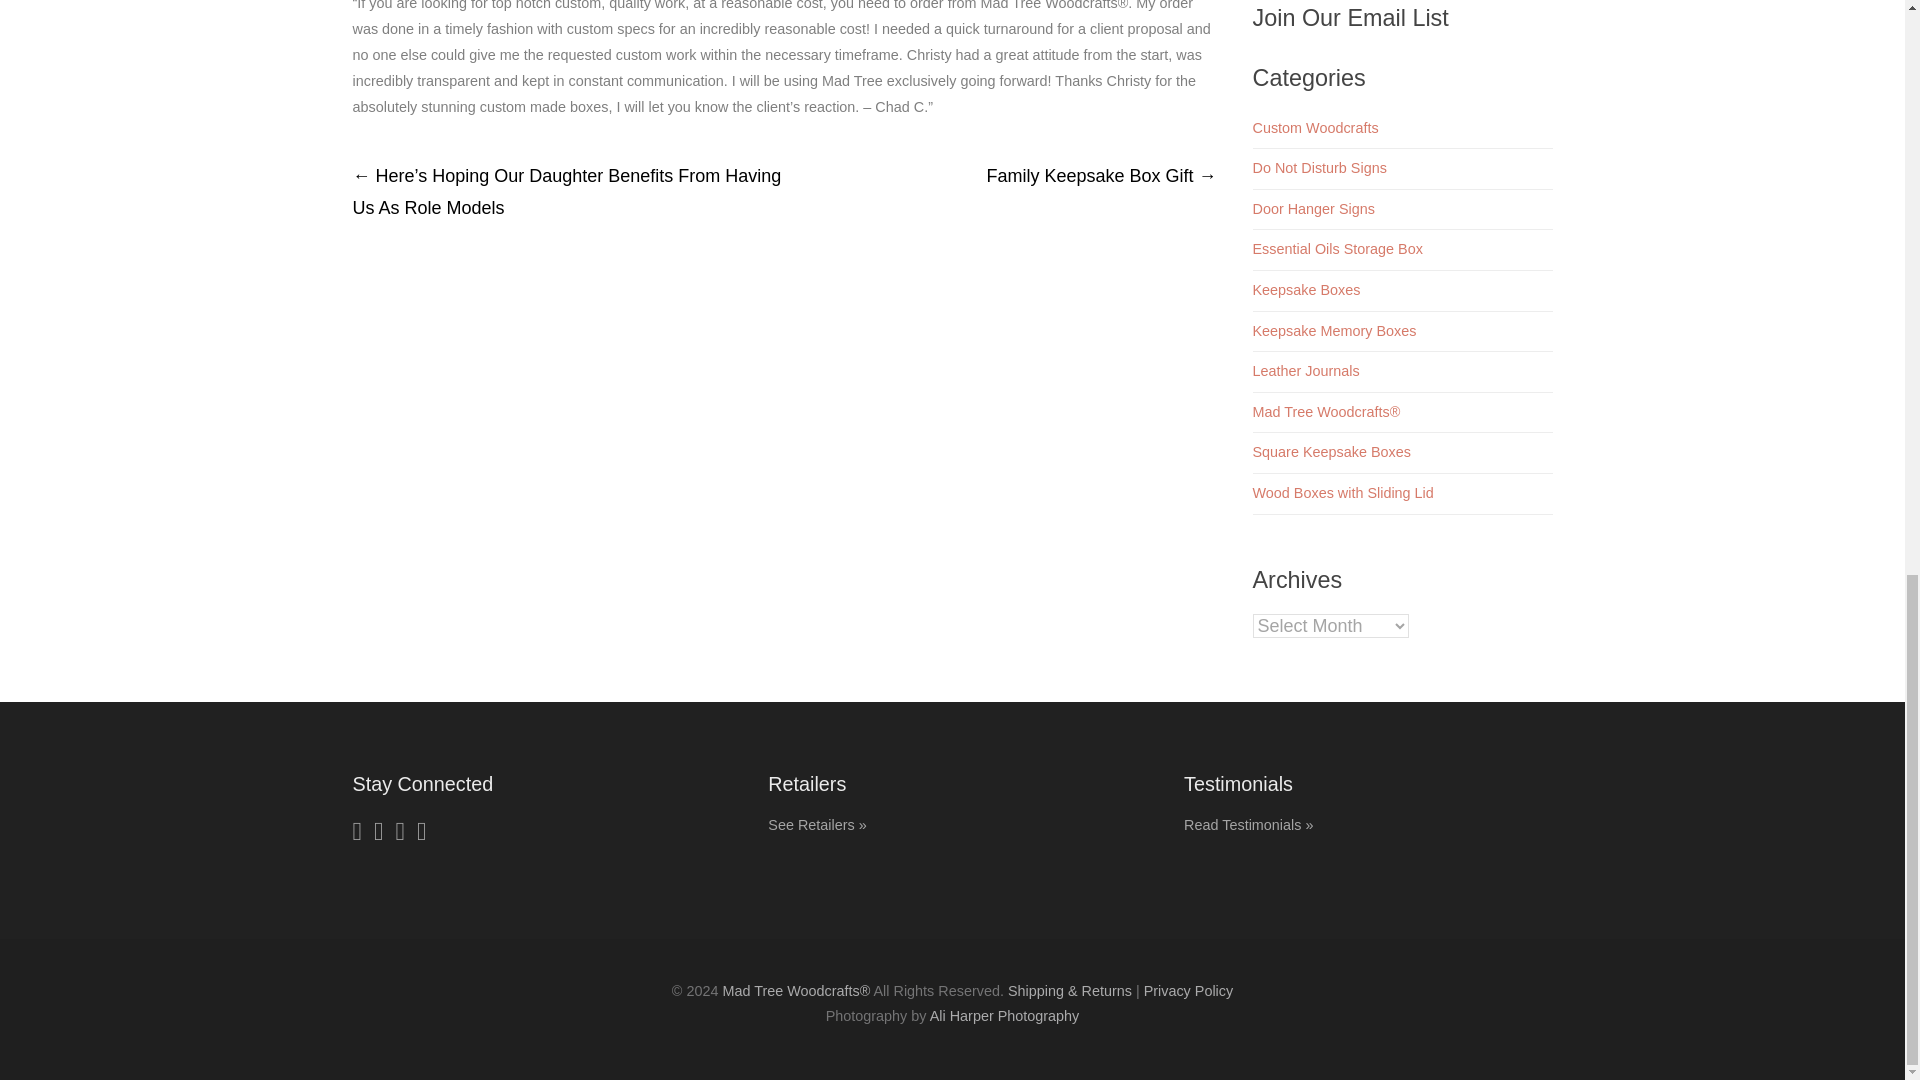 Image resolution: width=1920 pixels, height=1080 pixels. I want to click on Keepsake Boxes, so click(1305, 290).